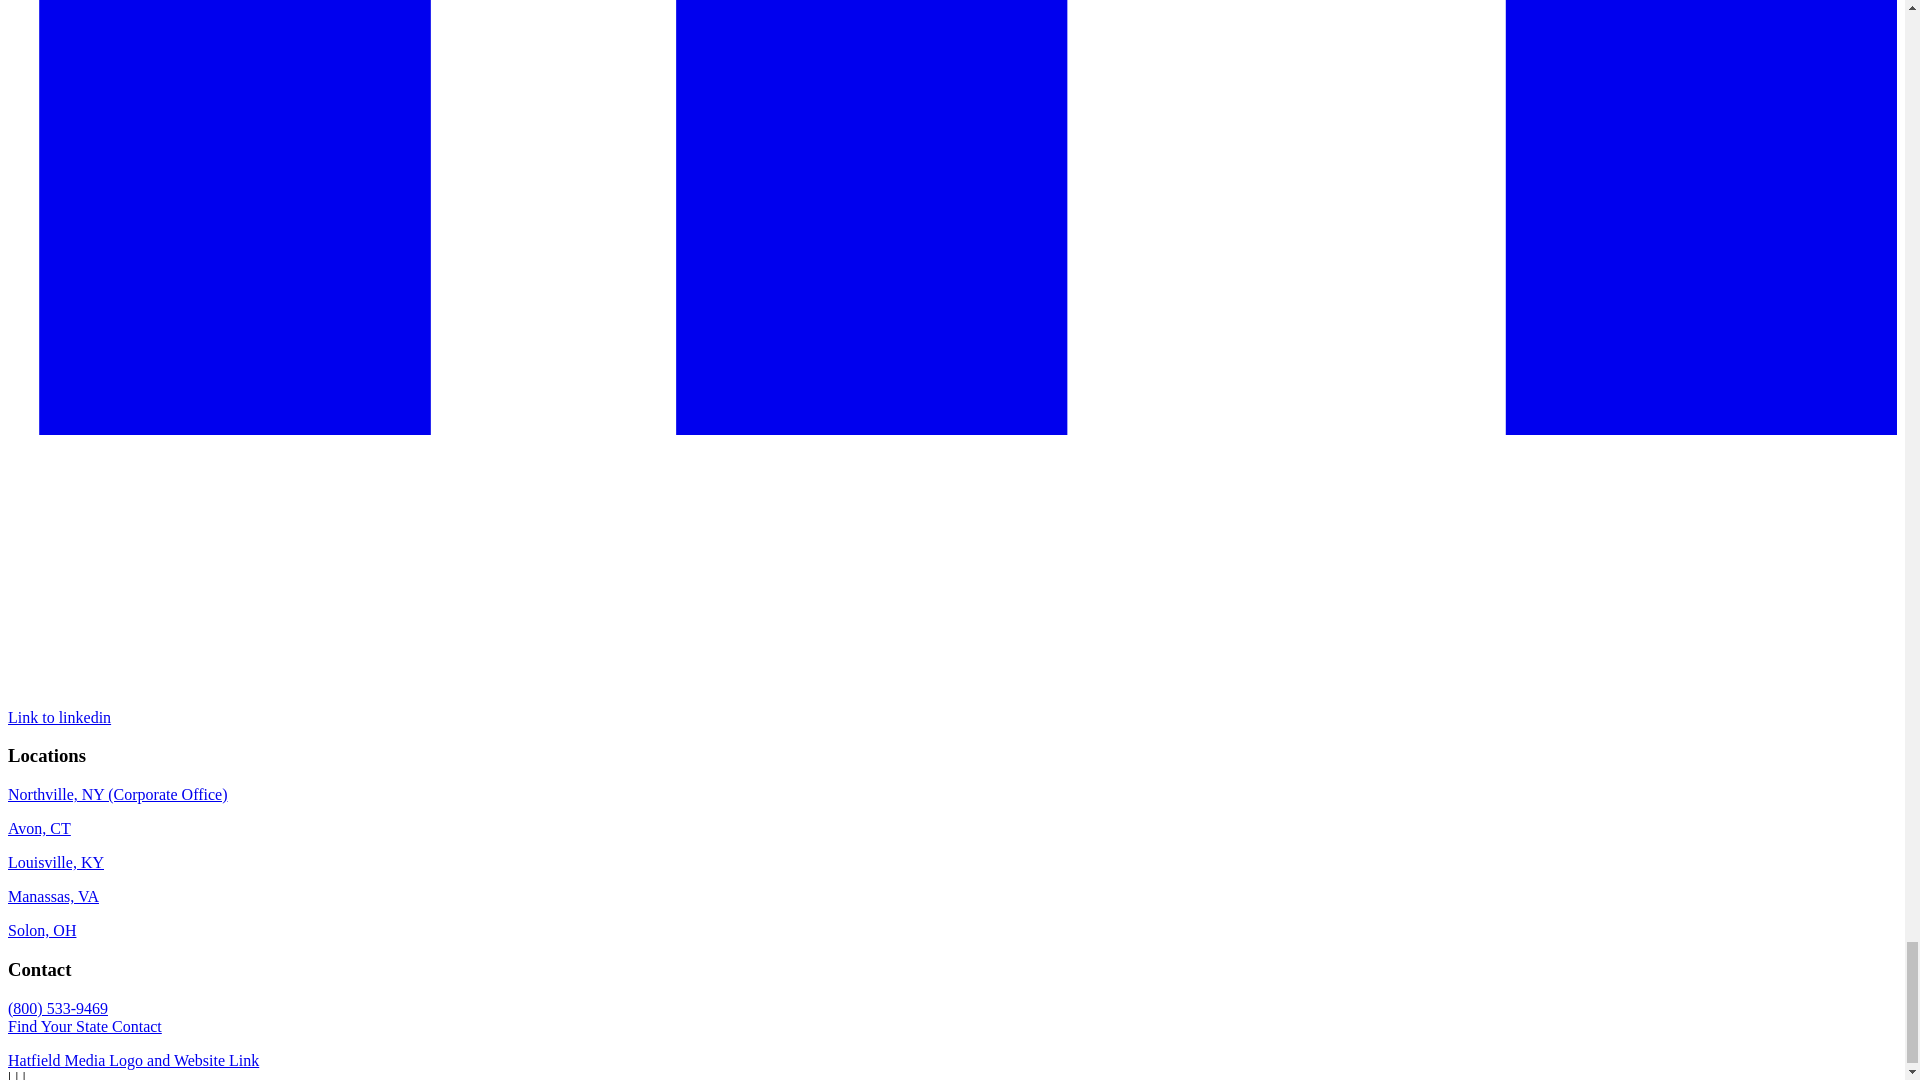 This screenshot has height=1080, width=1920. I want to click on Find Your State Contact, so click(84, 1026).